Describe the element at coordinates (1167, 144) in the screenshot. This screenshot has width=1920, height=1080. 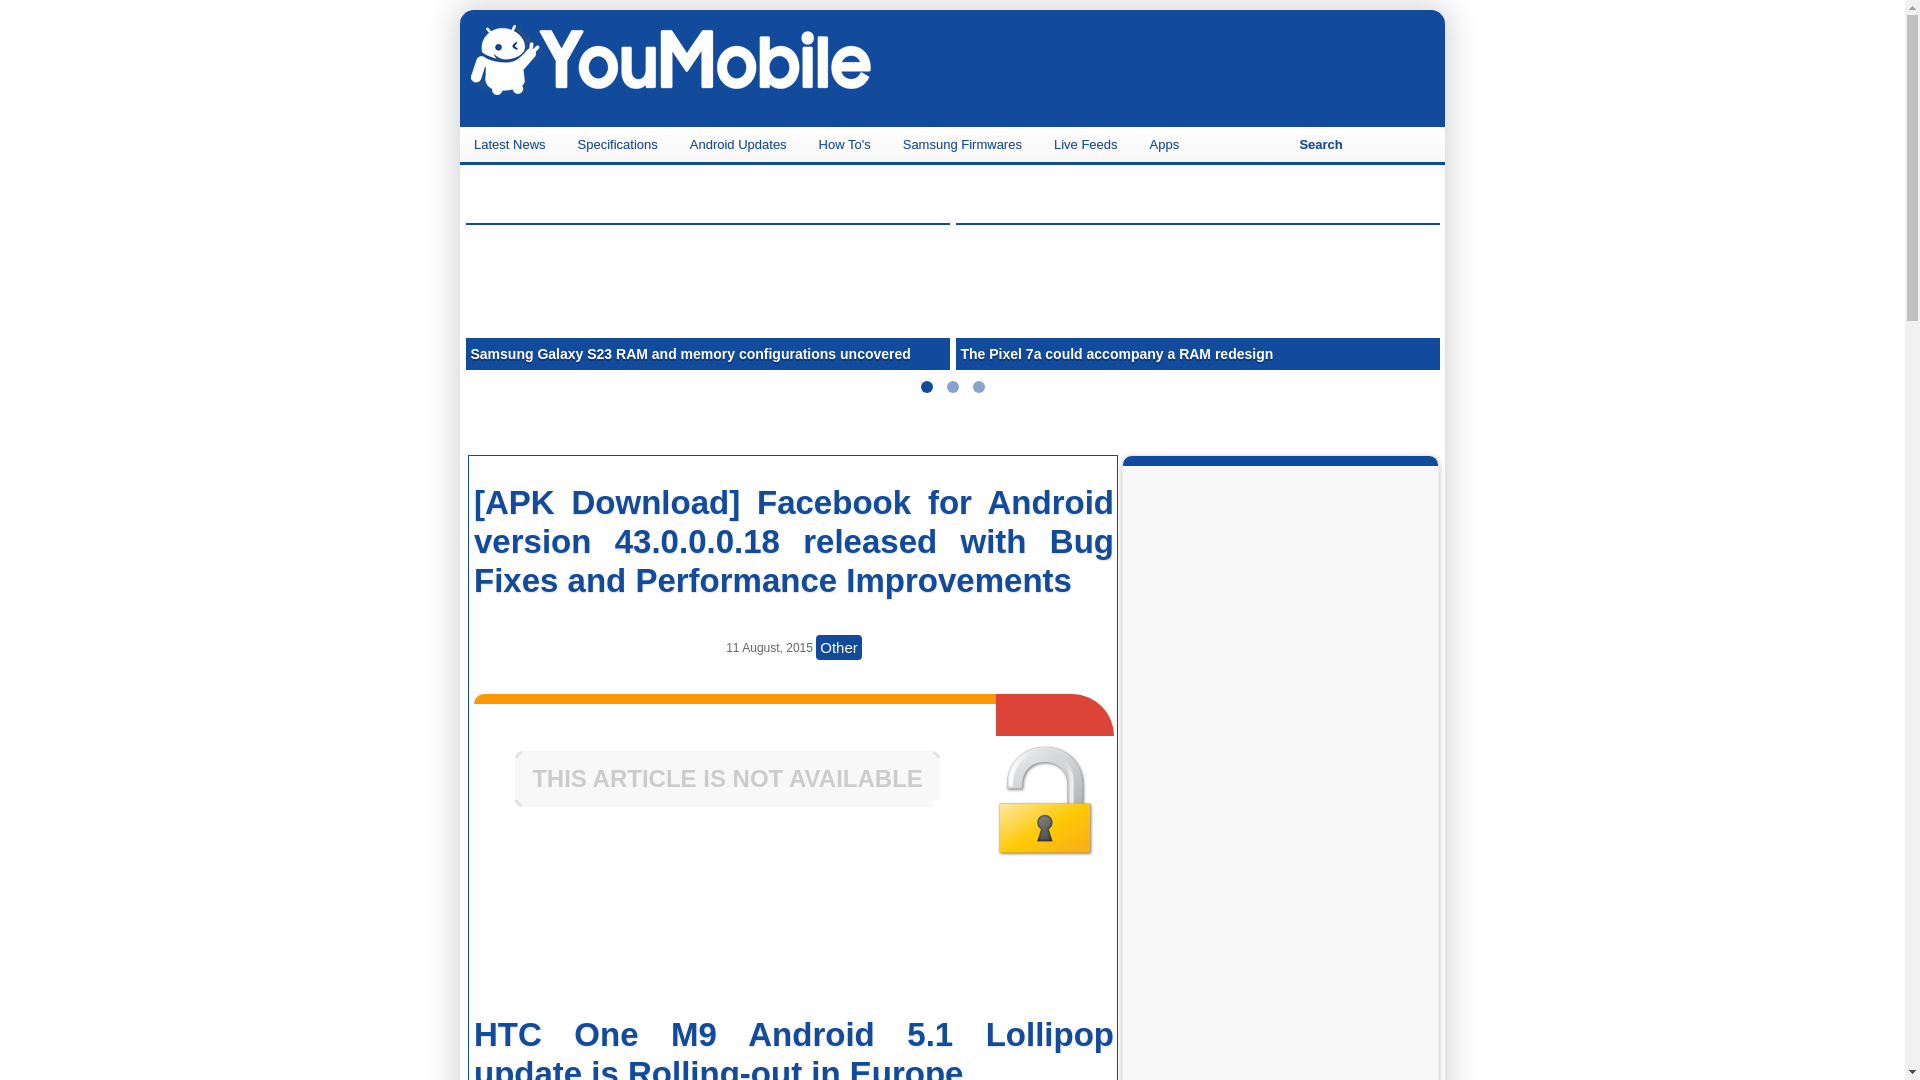
I see `Apps` at that location.